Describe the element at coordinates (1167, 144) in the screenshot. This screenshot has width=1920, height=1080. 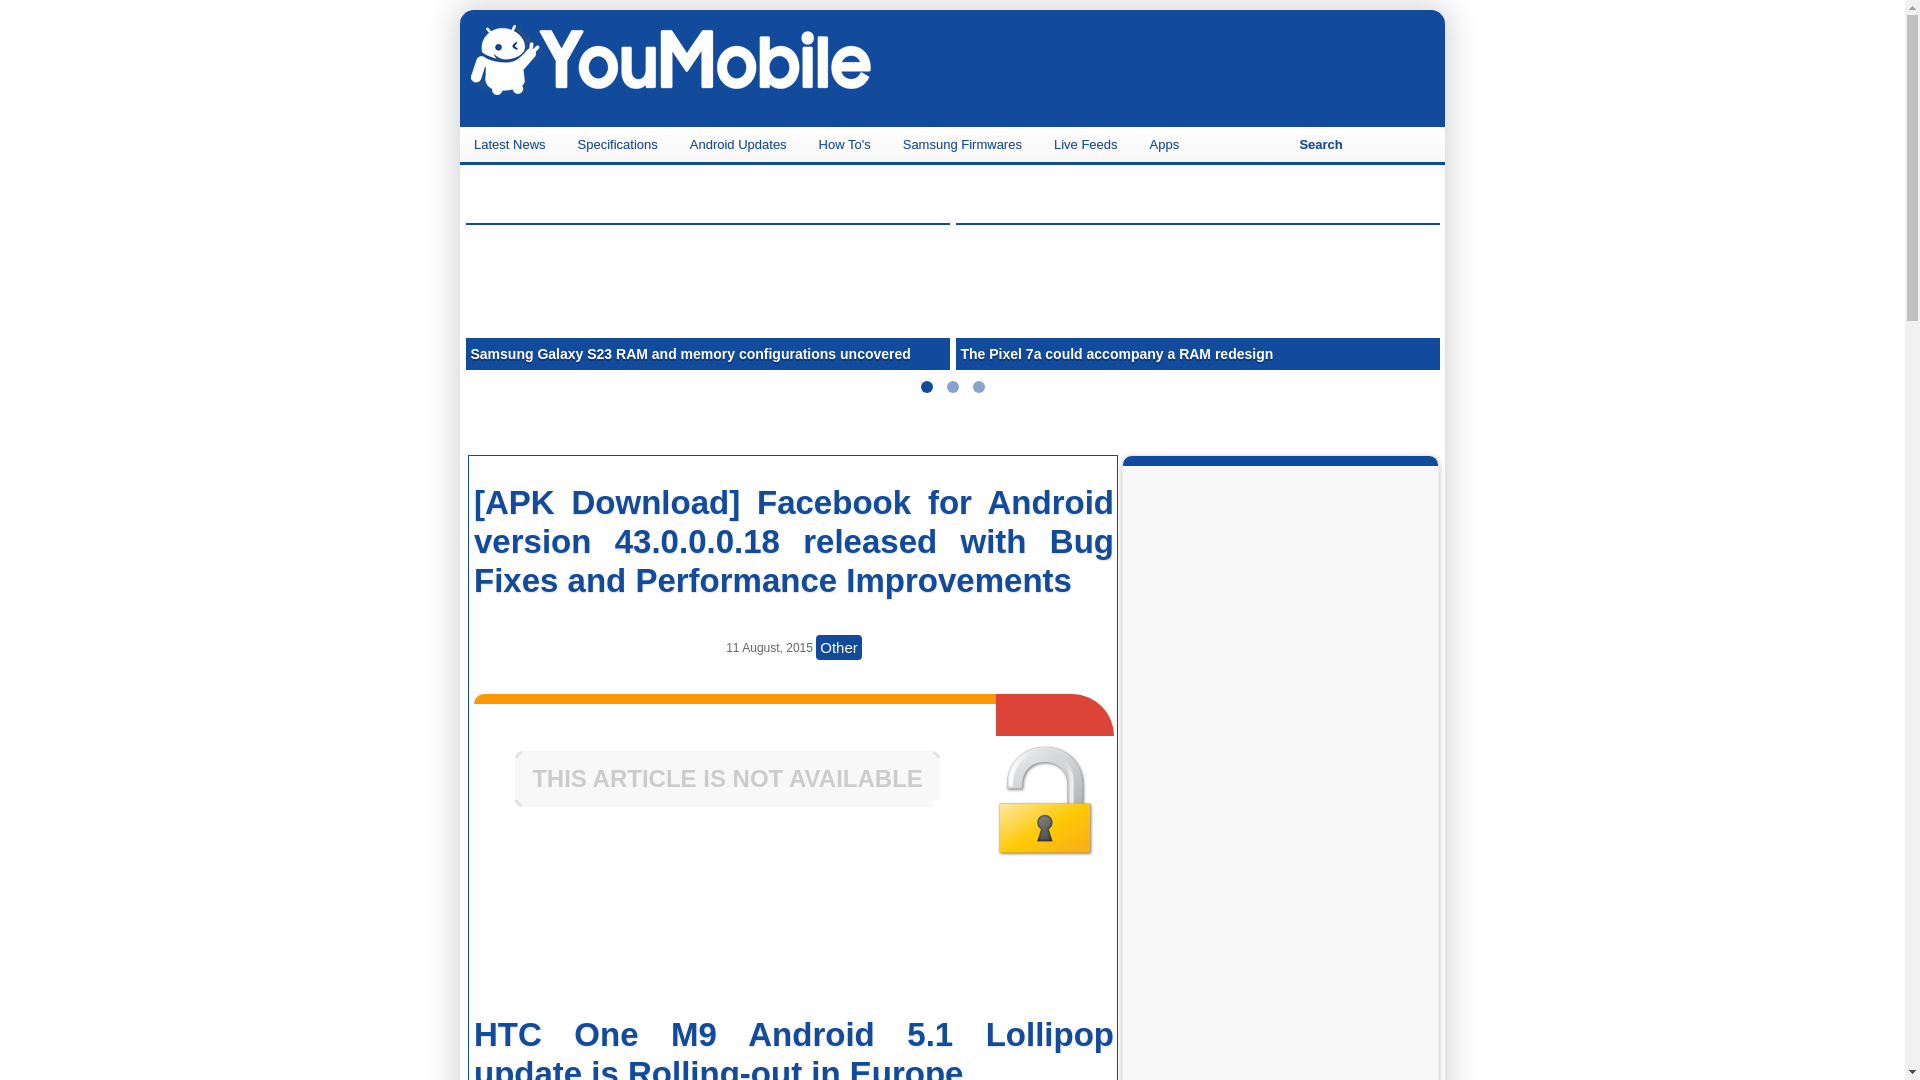
I see `Apps` at that location.